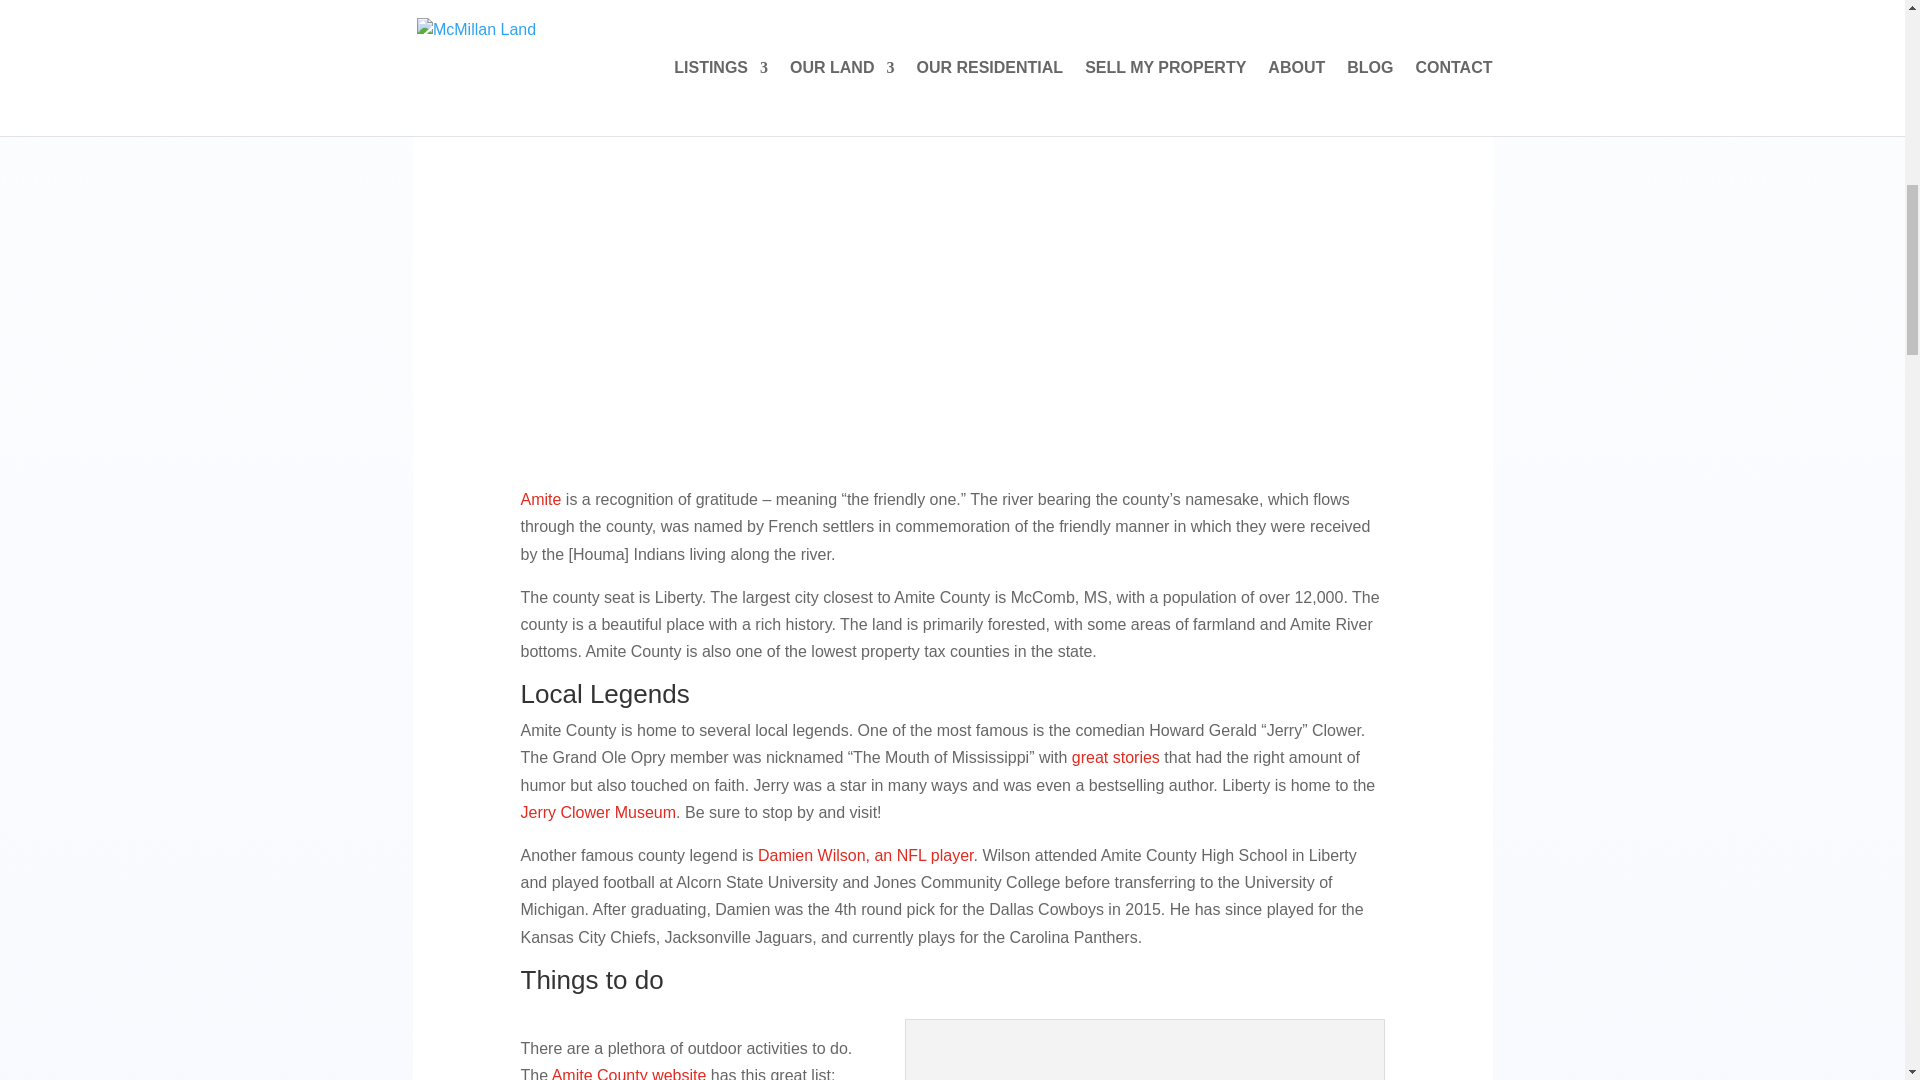 This screenshot has height=1080, width=1920. I want to click on Amite, so click(540, 499).